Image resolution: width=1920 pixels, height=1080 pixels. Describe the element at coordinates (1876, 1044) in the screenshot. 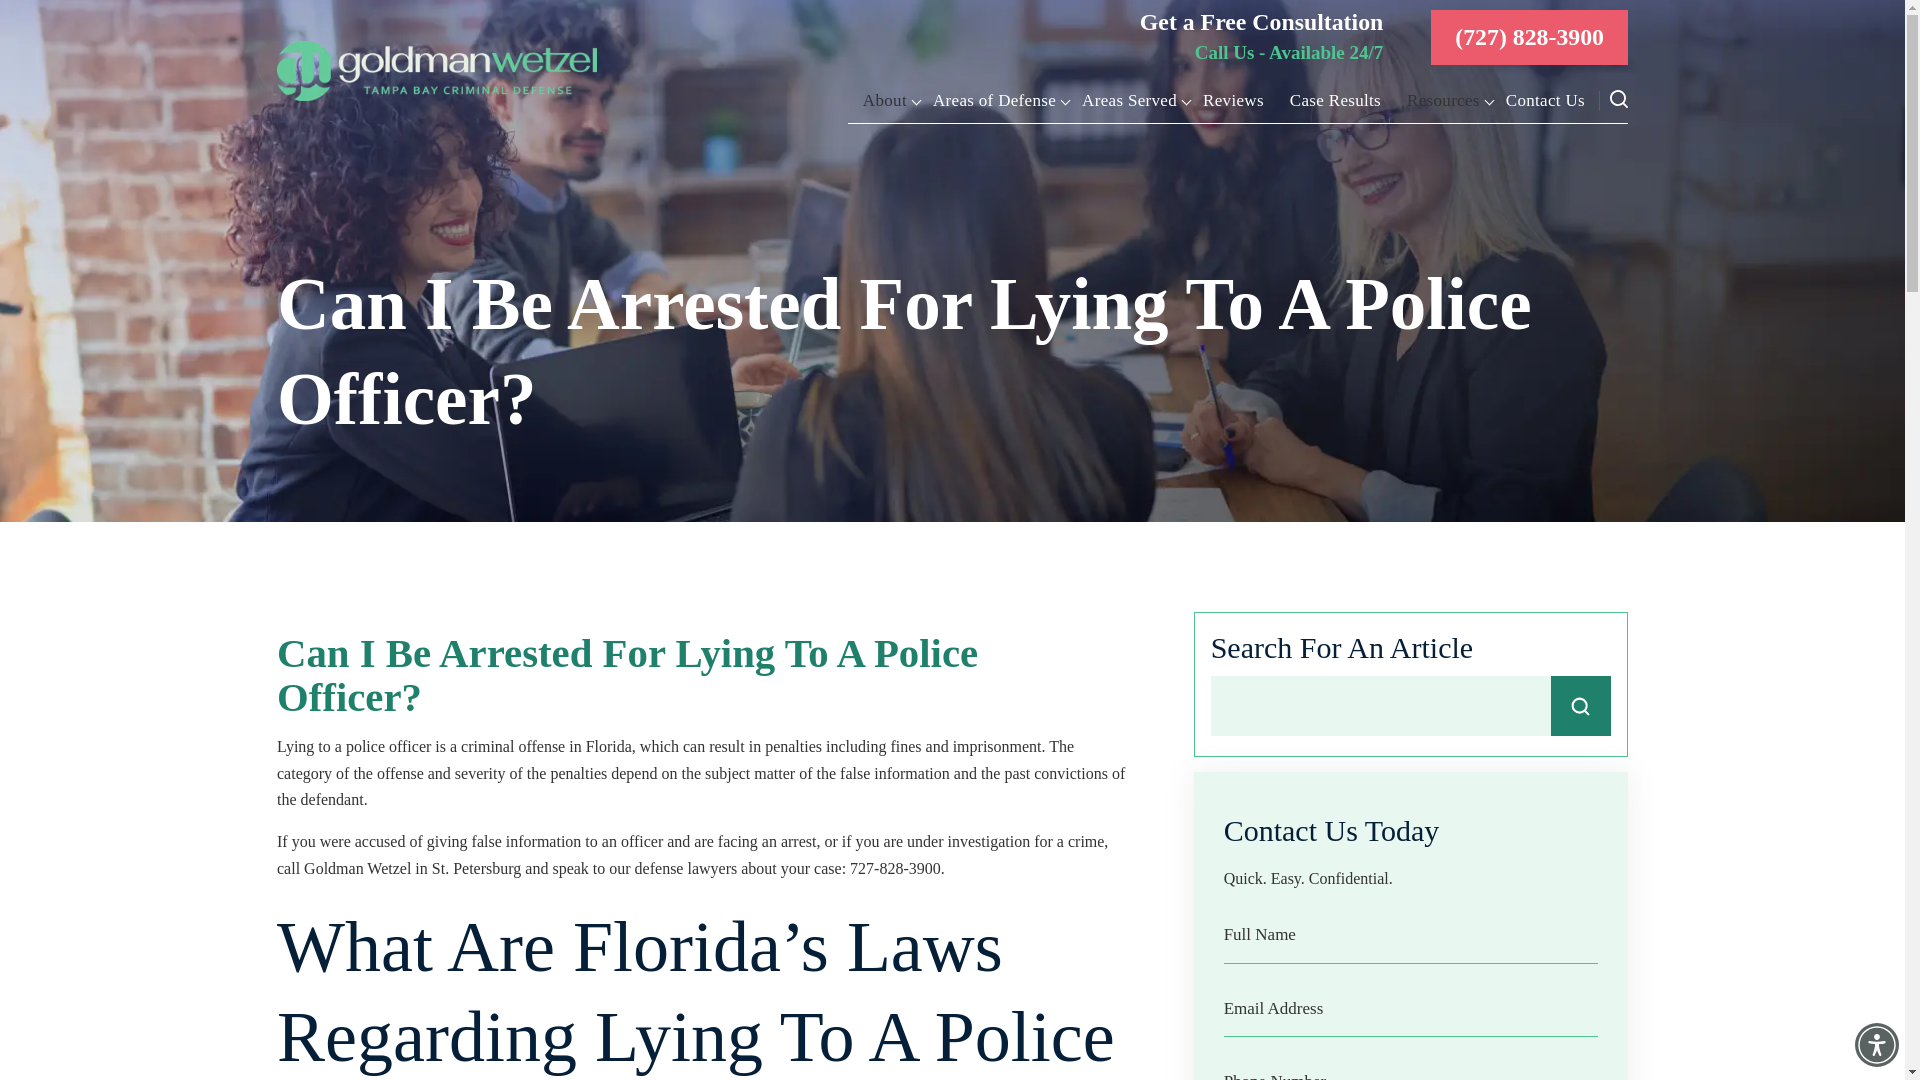

I see `Accessibility Menu` at that location.